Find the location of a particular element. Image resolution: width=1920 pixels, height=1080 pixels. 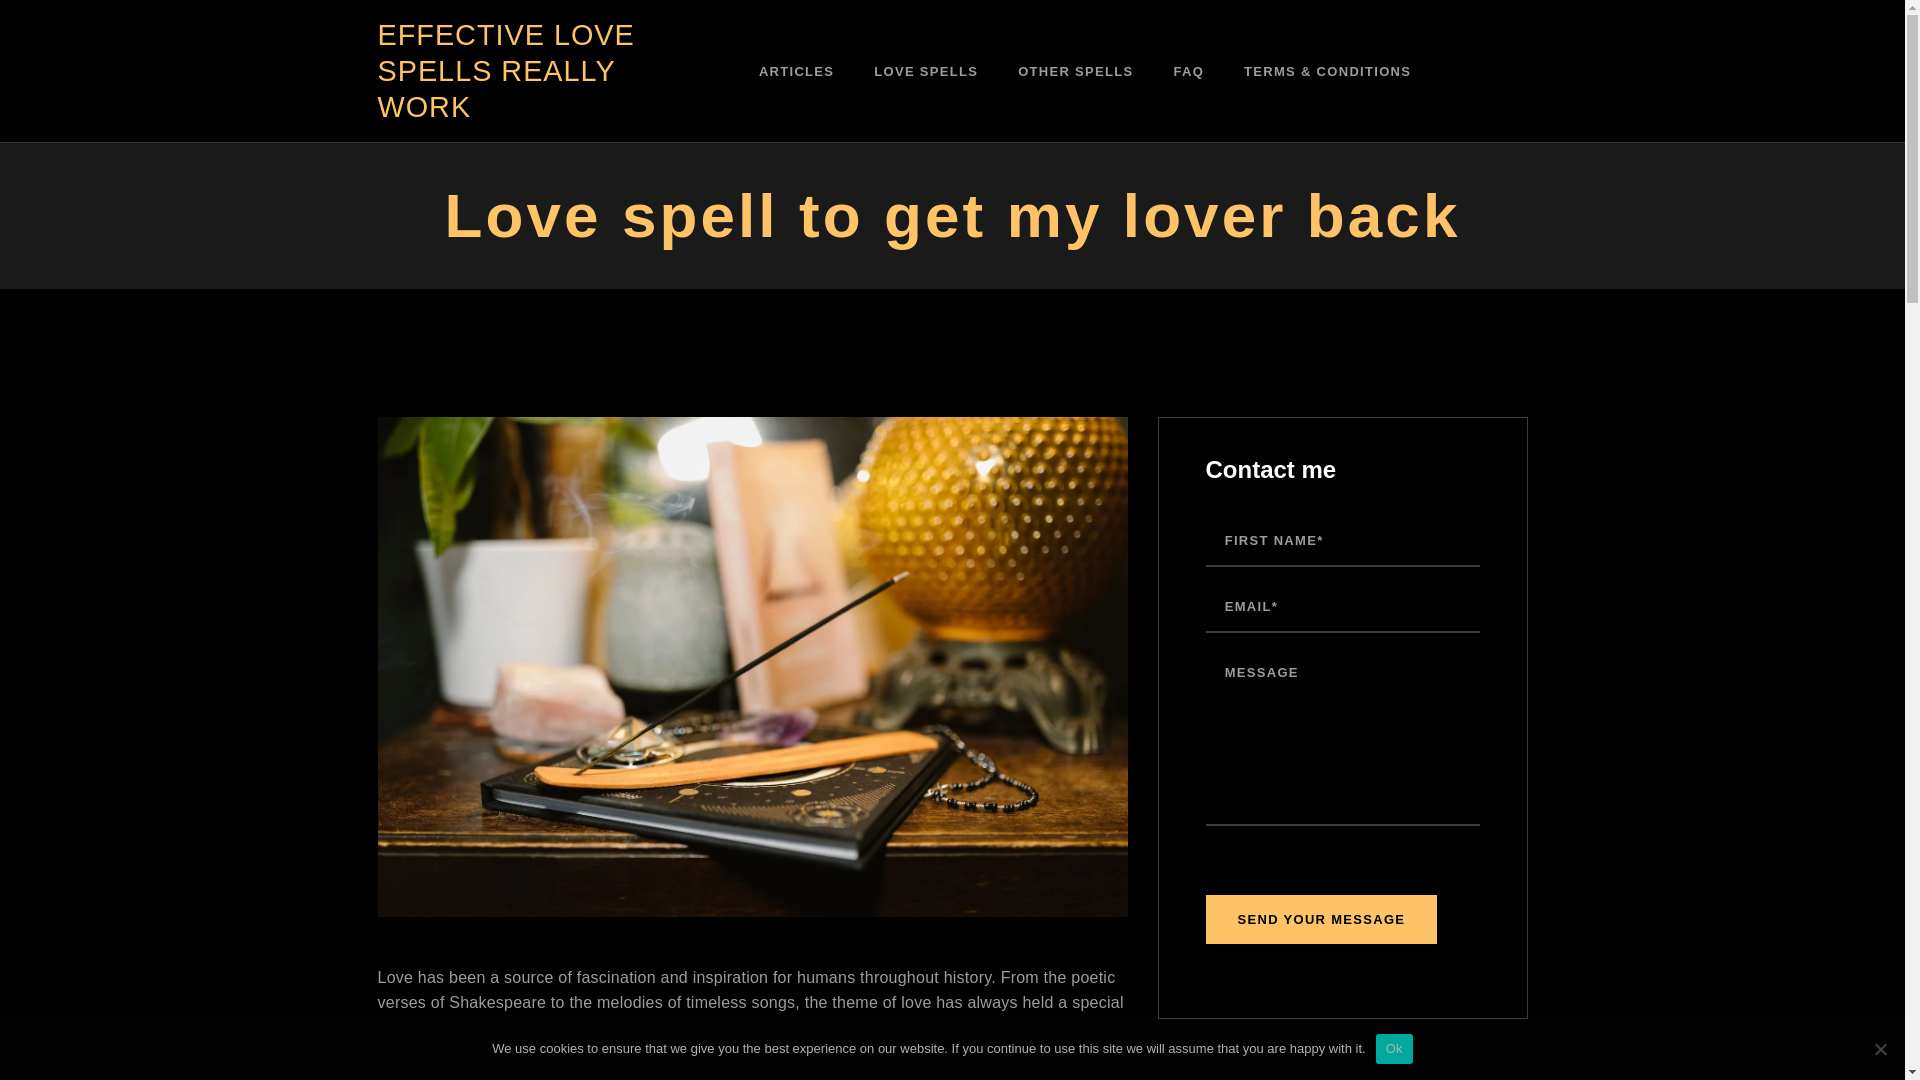

OTHER SPELLS is located at coordinates (1076, 71).